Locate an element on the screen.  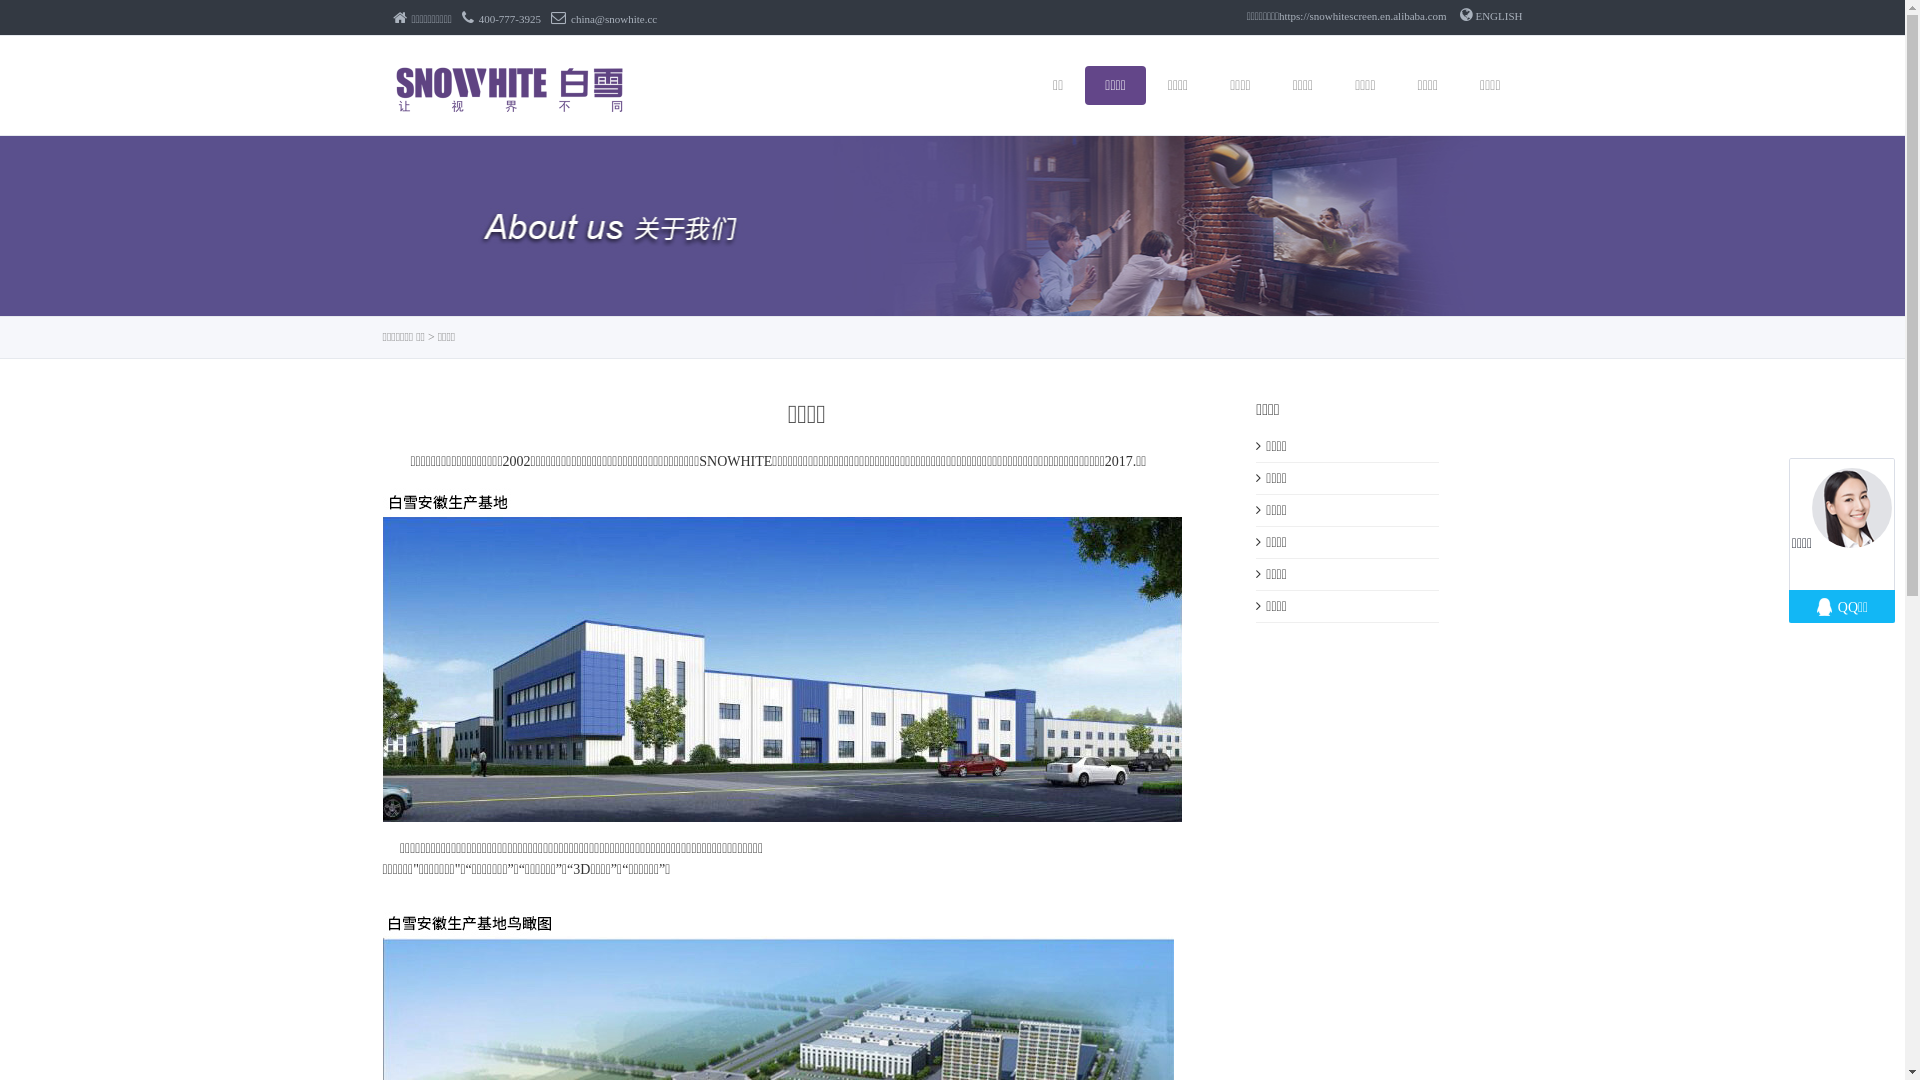
china@snowhite.cc is located at coordinates (604, 19).